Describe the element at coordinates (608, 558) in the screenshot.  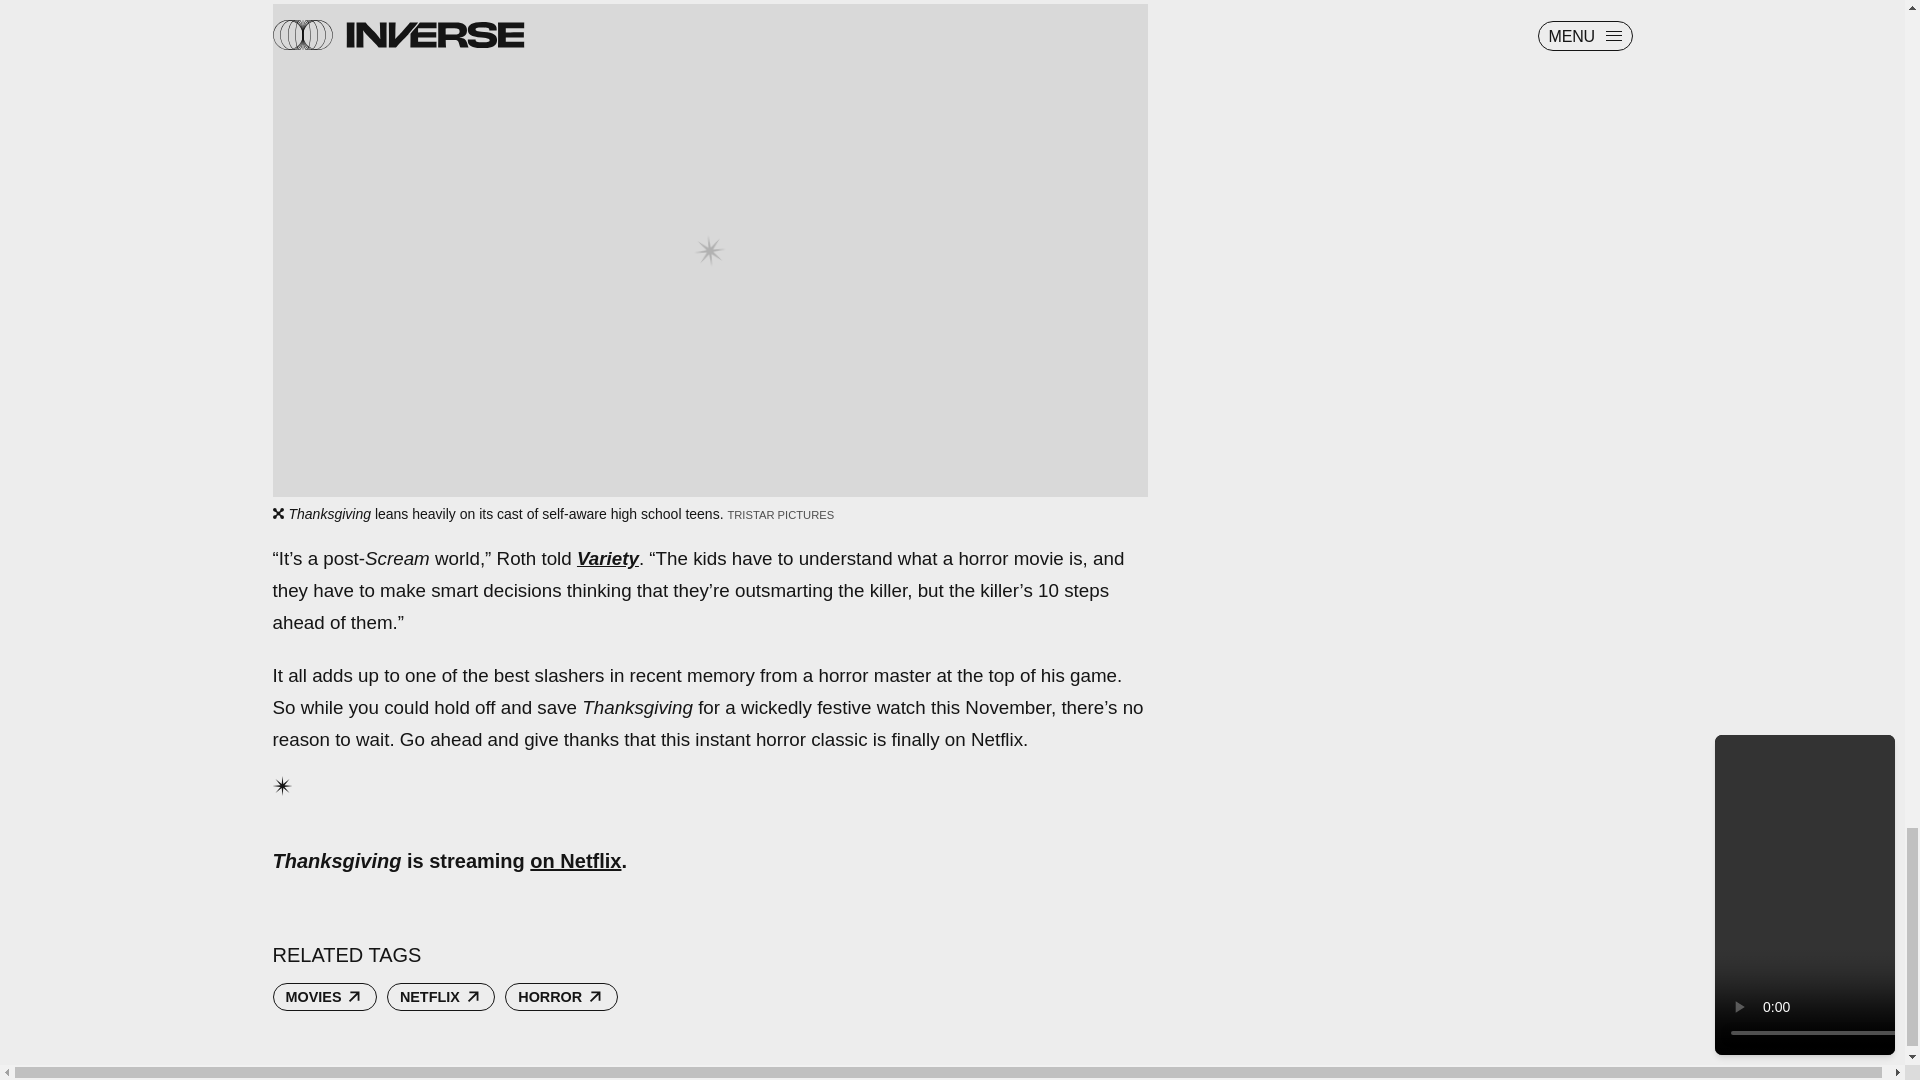
I see `Variety` at that location.